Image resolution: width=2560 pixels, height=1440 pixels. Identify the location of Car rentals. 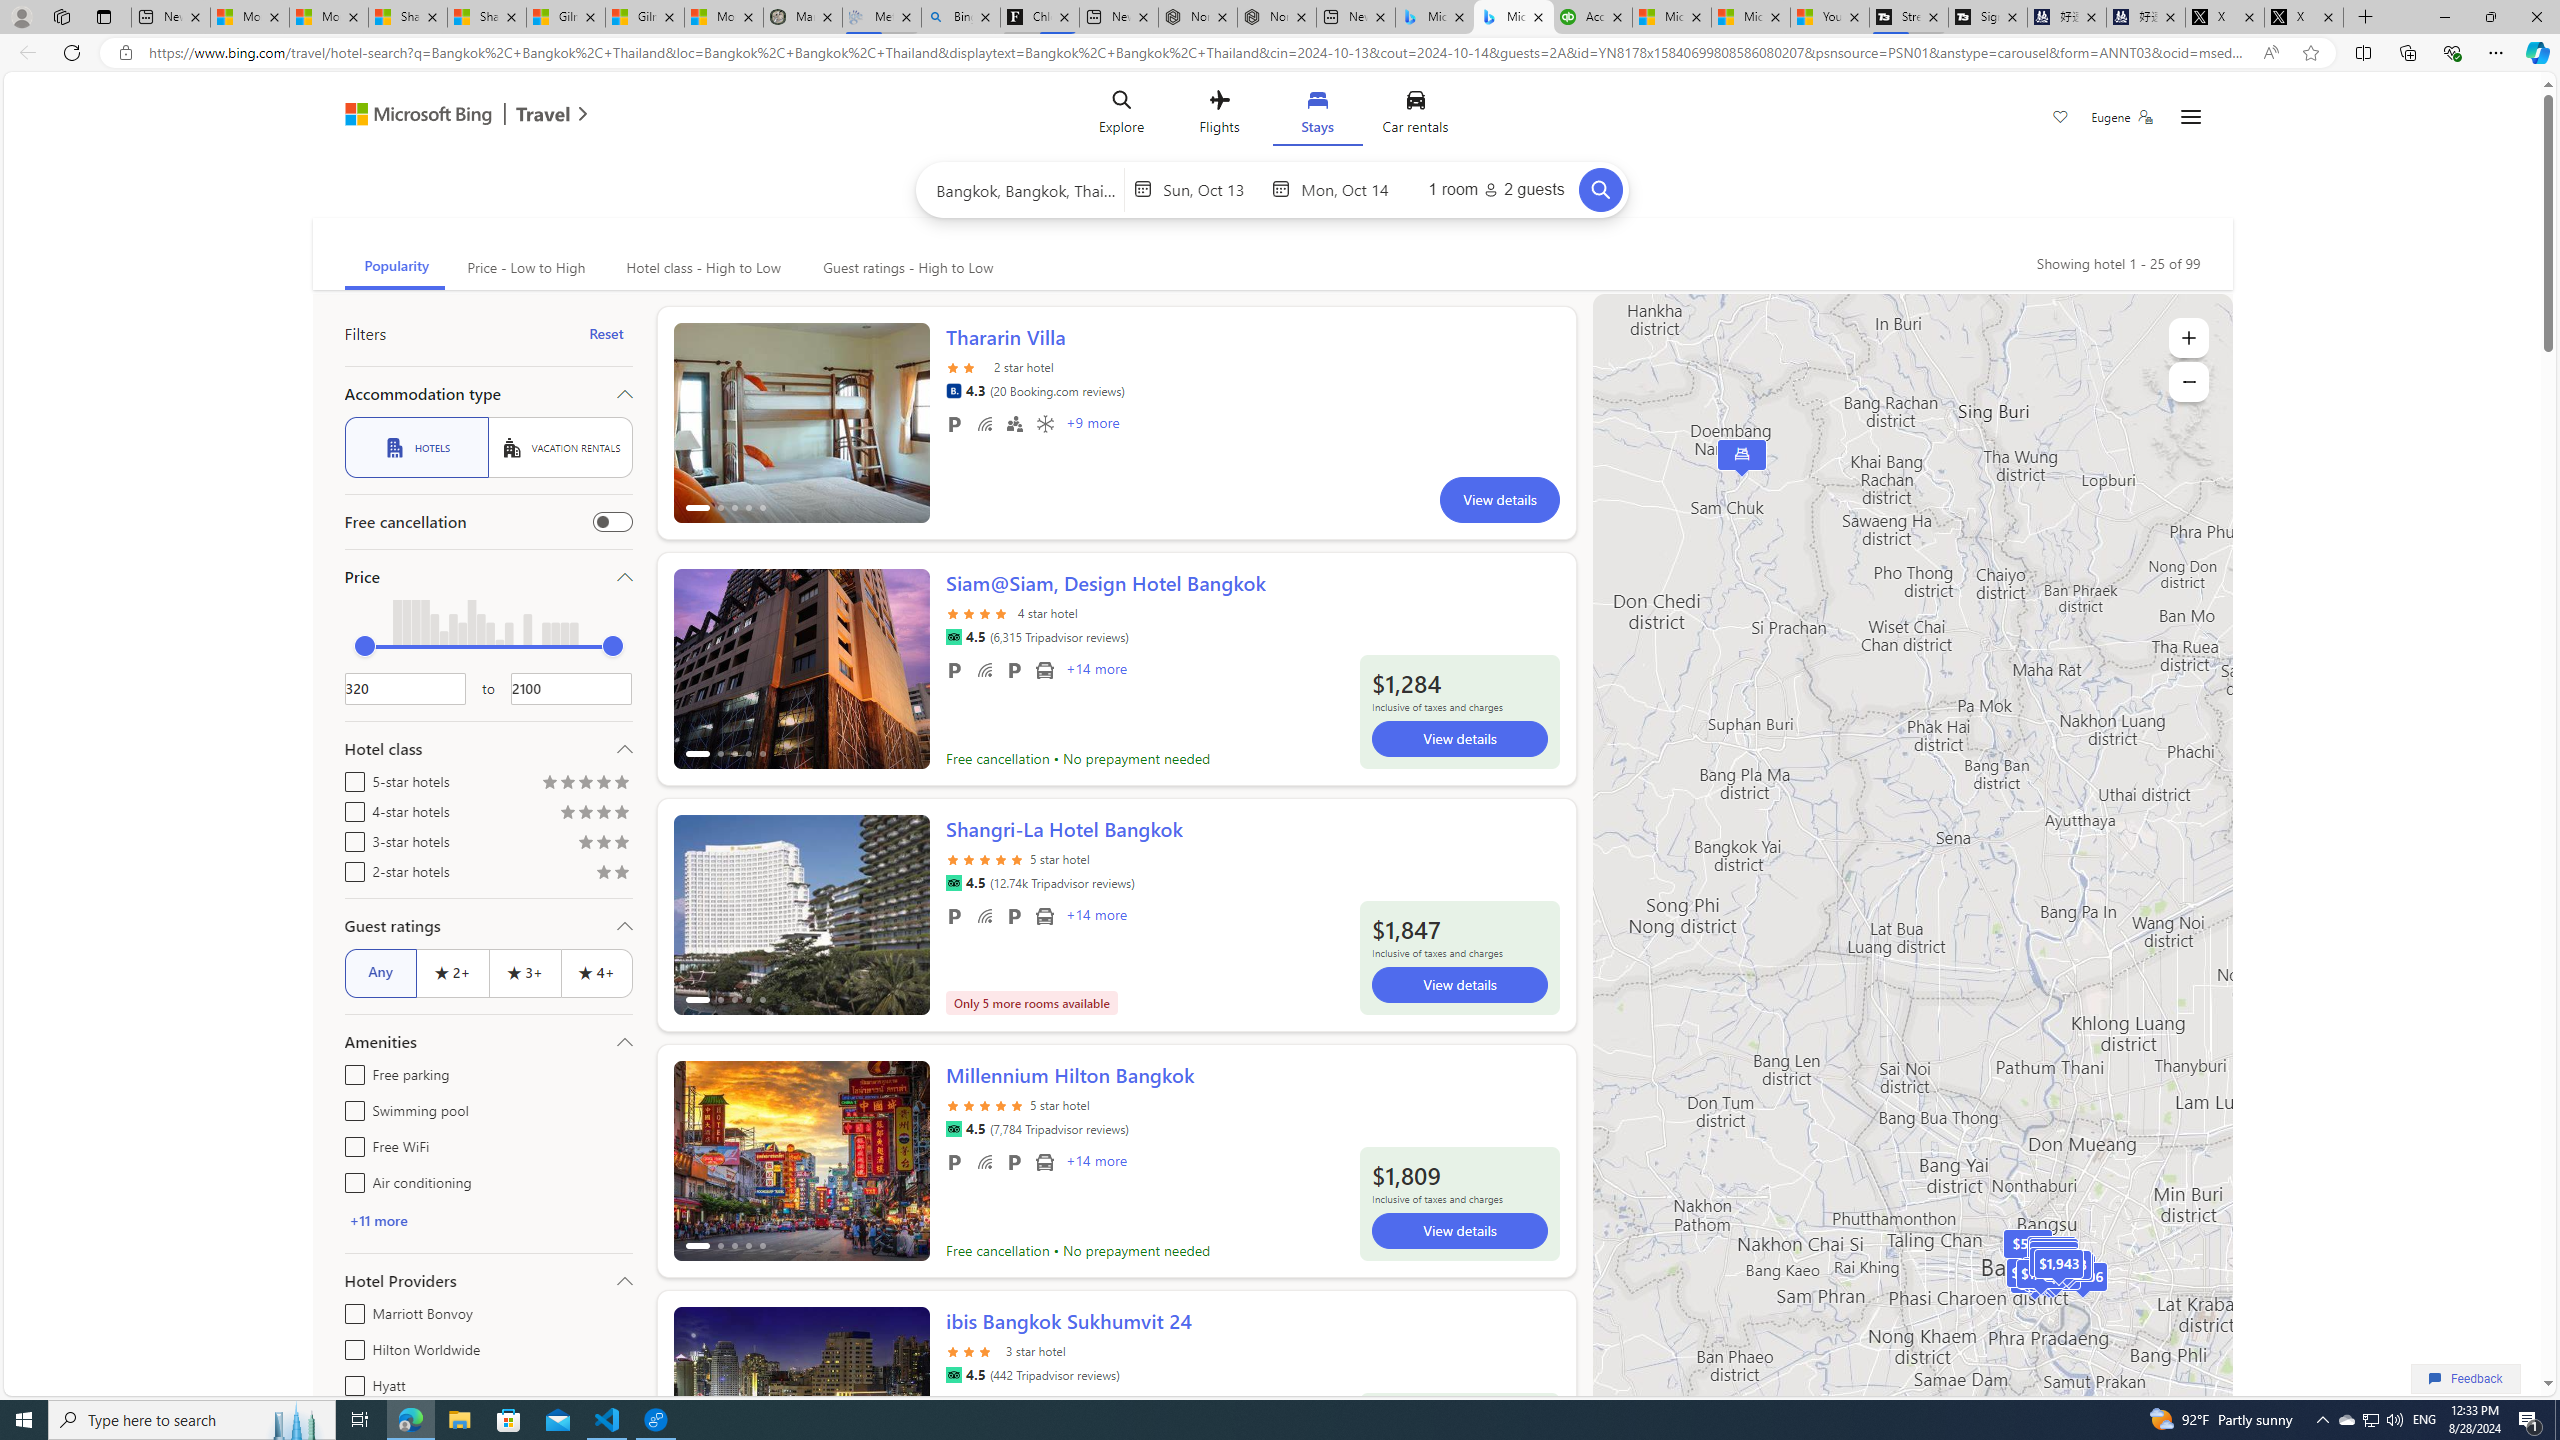
(1415, 116).